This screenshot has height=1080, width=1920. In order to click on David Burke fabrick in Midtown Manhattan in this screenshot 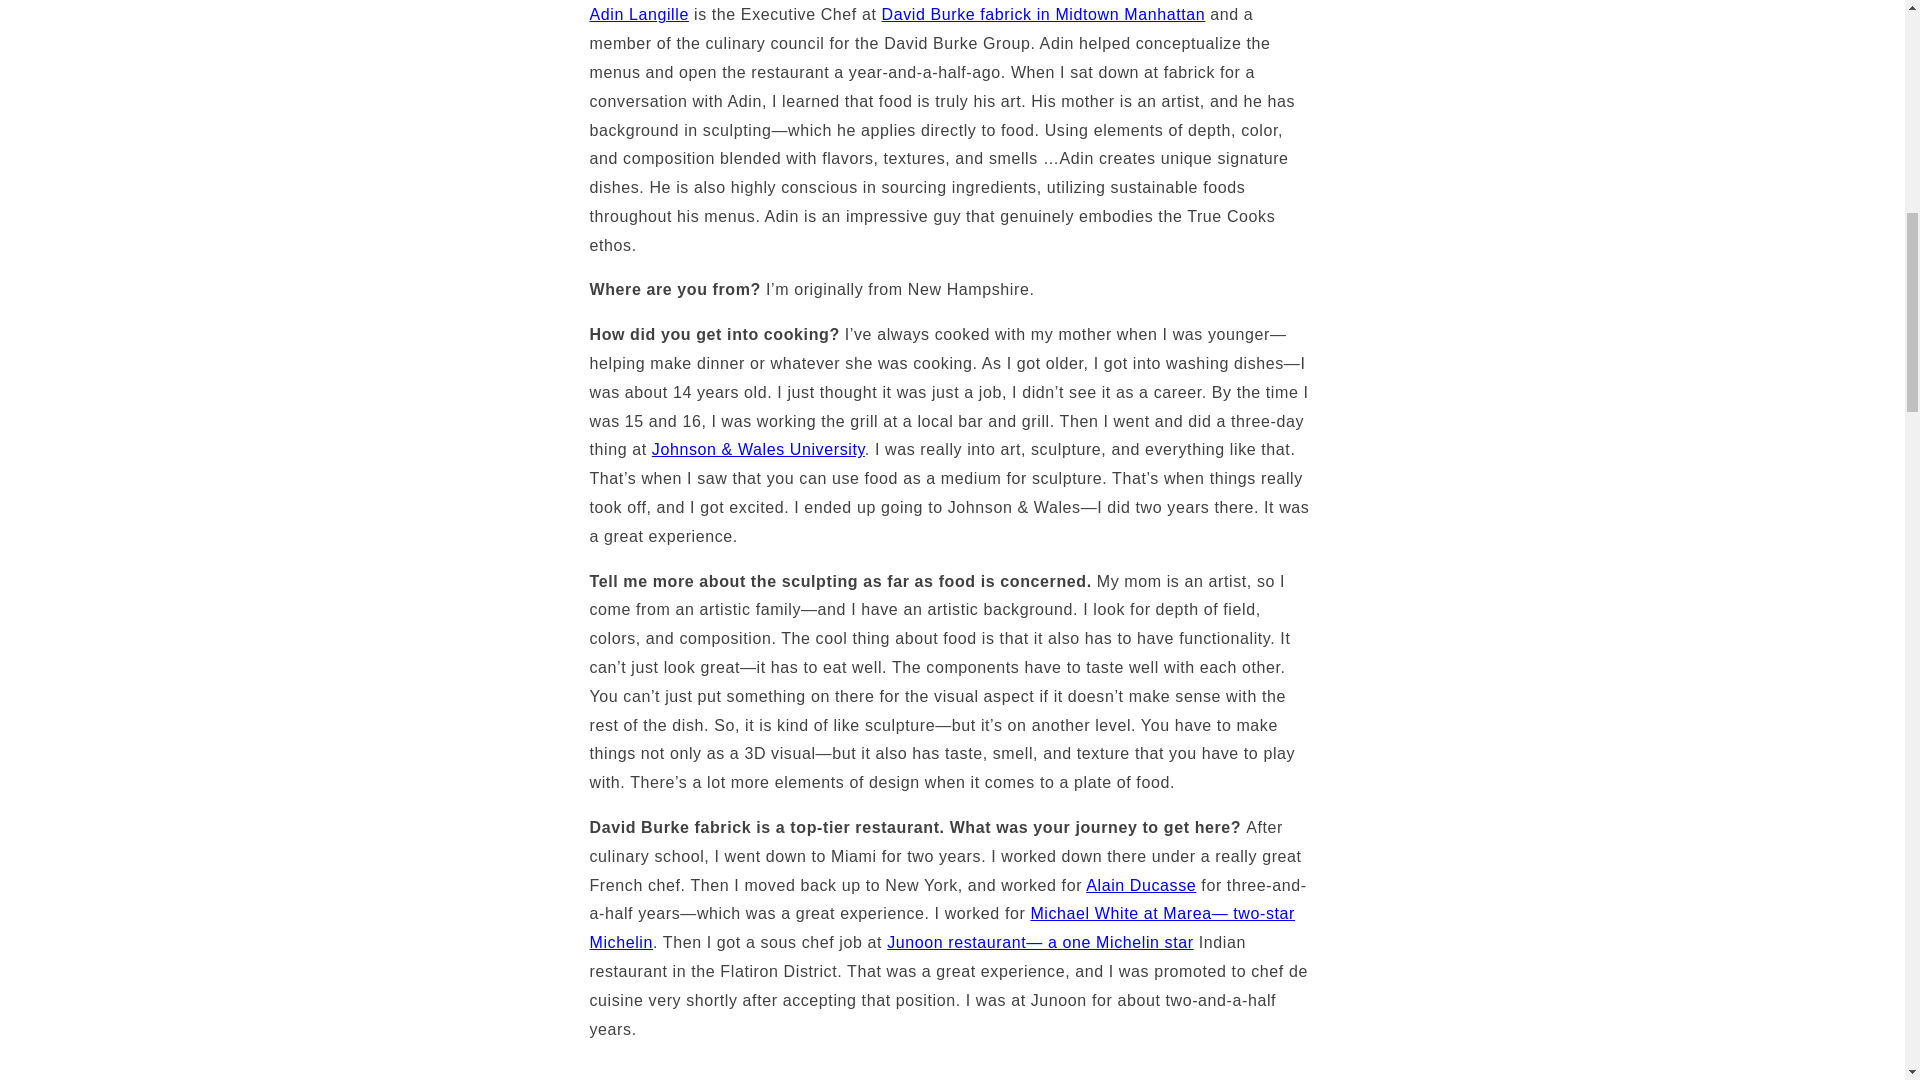, I will do `click(1043, 14)`.